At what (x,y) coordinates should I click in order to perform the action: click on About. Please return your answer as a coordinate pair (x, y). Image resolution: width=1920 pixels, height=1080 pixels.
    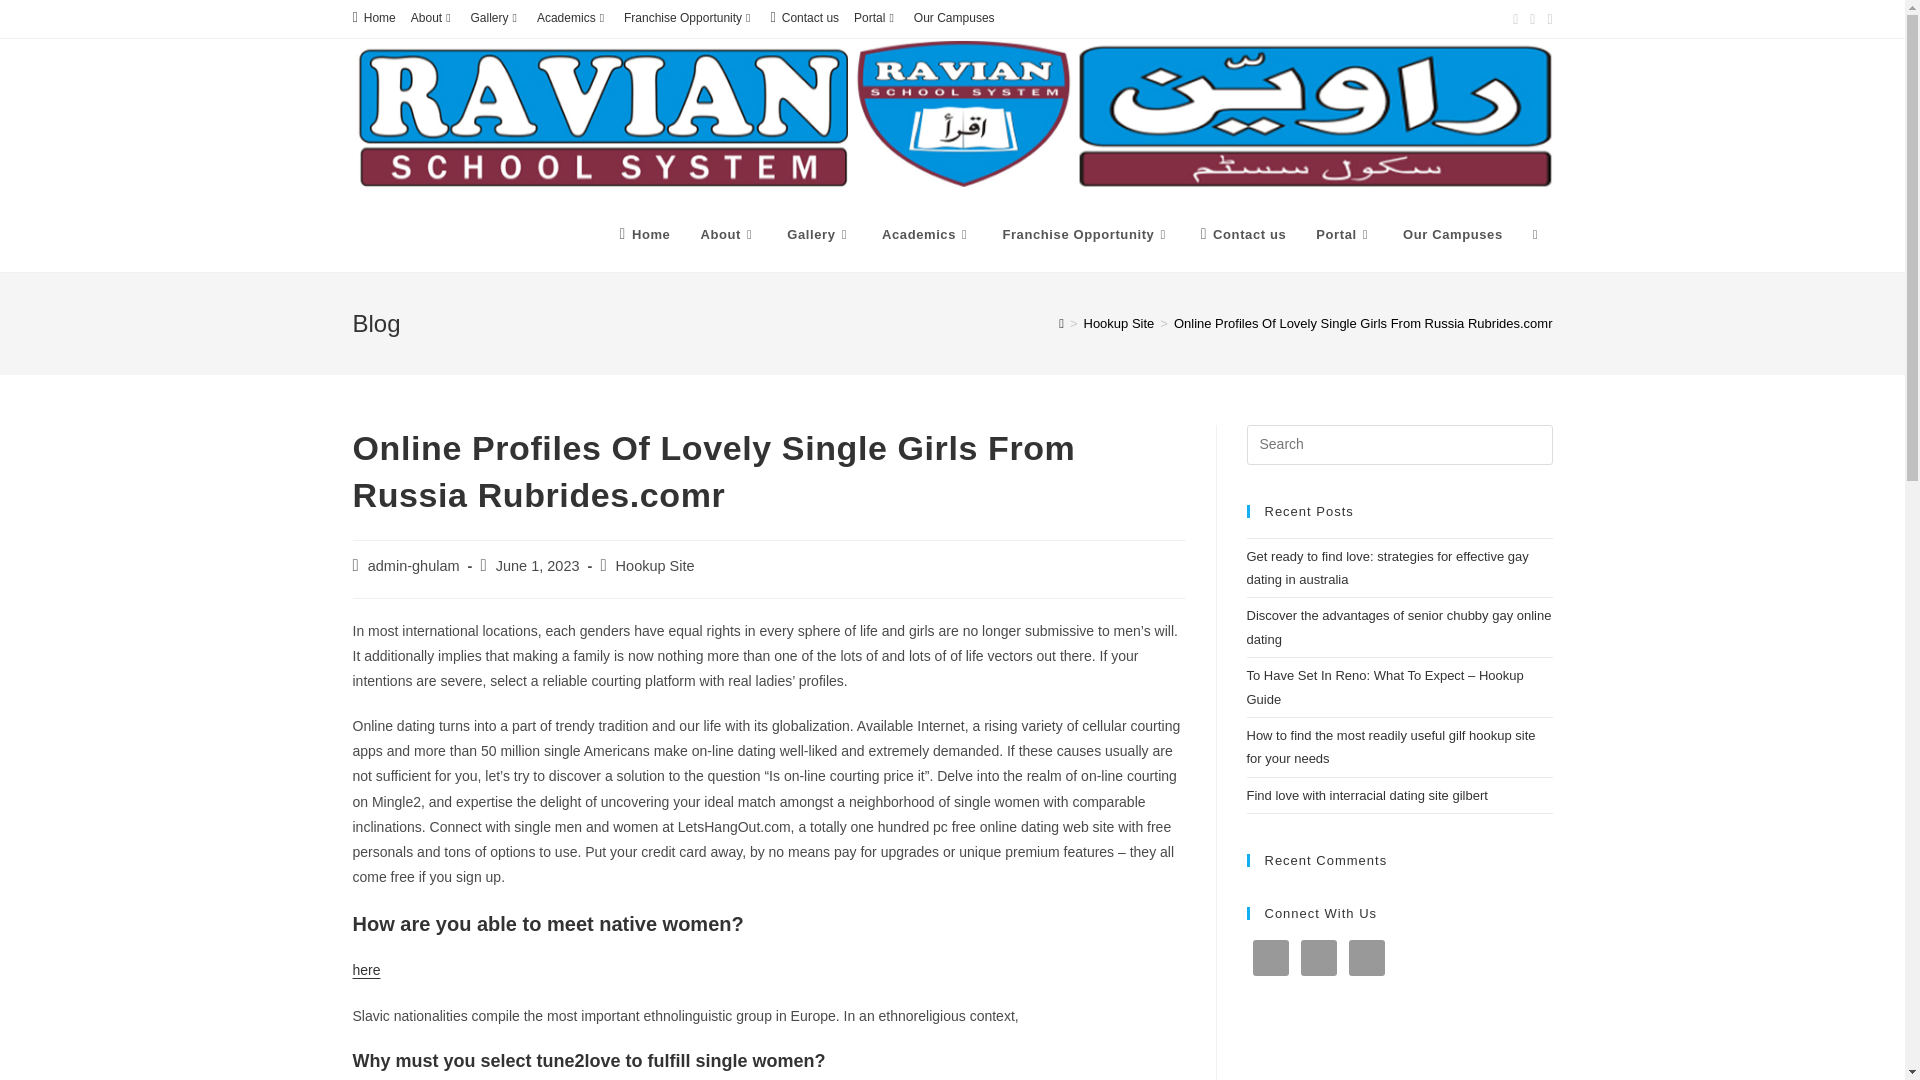
    Looking at the image, I should click on (433, 18).